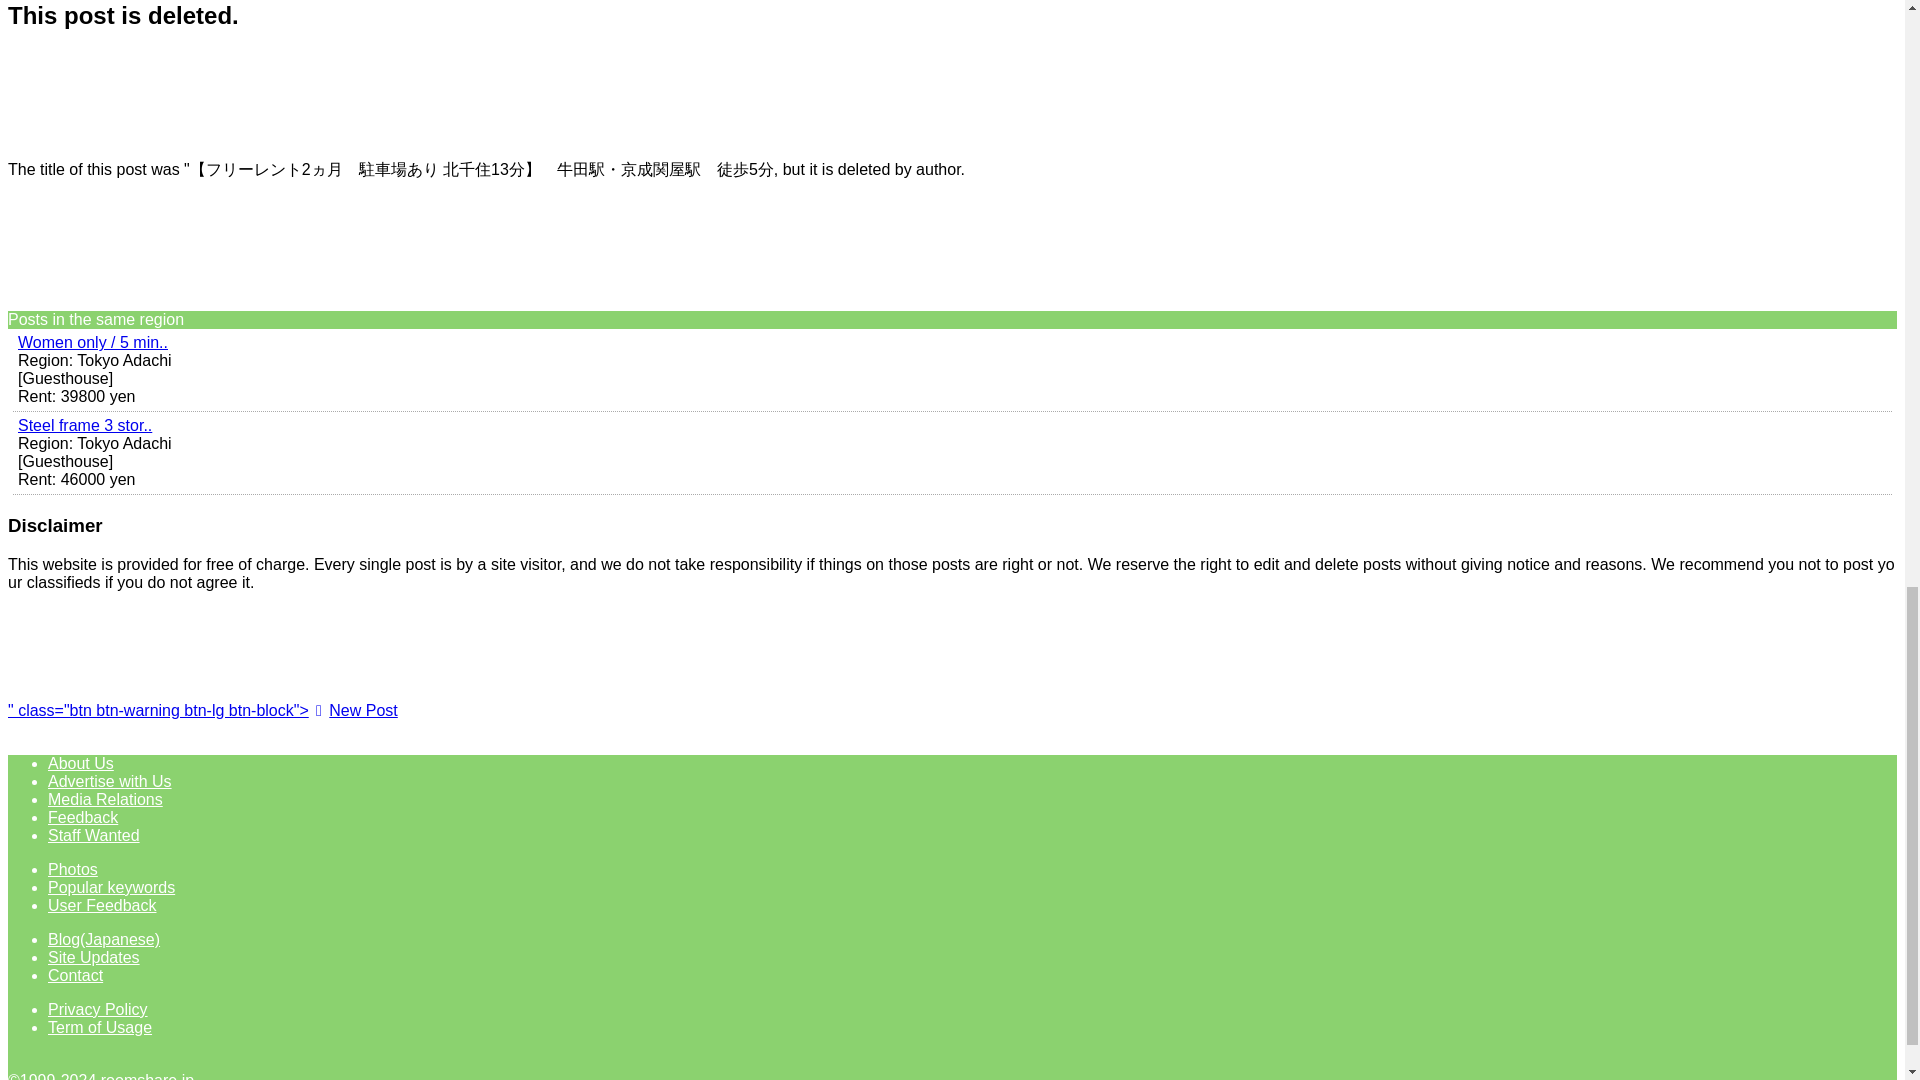 This screenshot has width=1920, height=1080. Describe the element at coordinates (111, 888) in the screenshot. I see `Popular keywords` at that location.